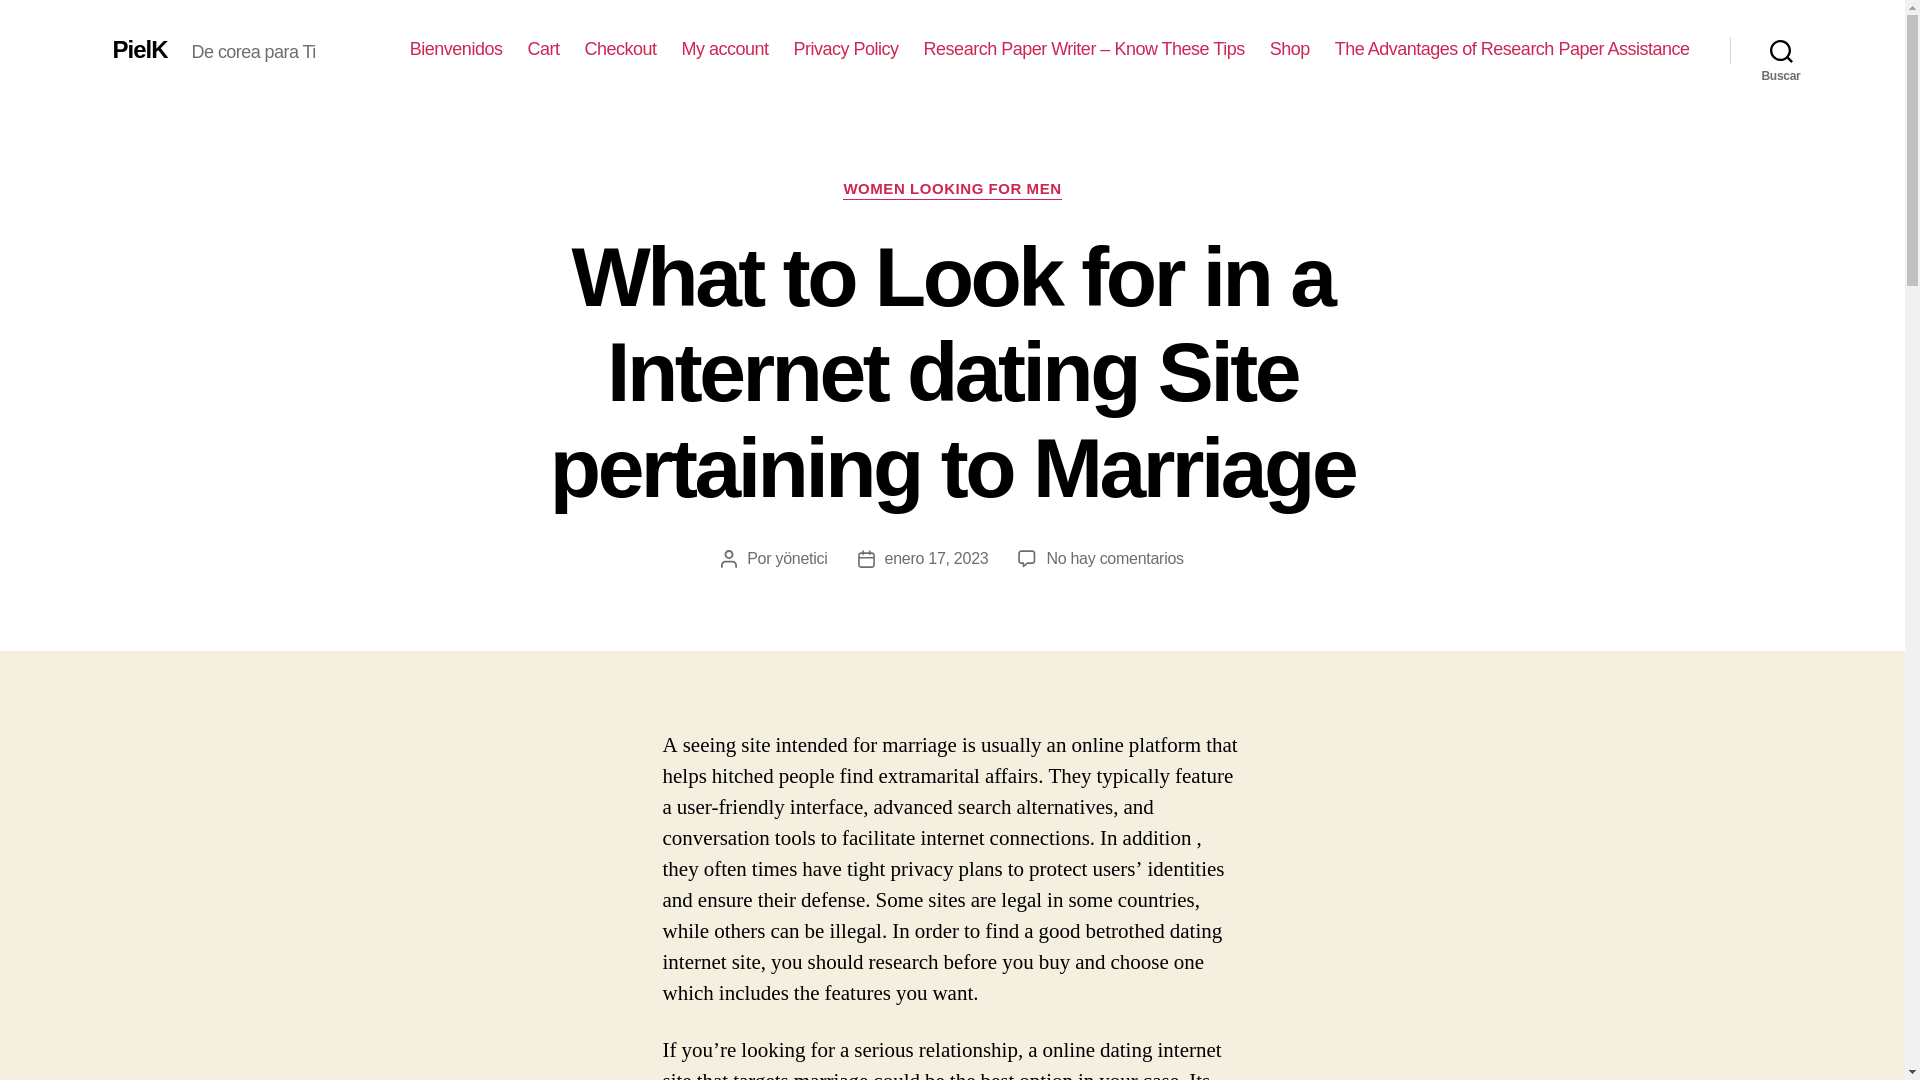  Describe the element at coordinates (1512, 49) in the screenshot. I see `The Advantages of Research Paper Assistance` at that location.